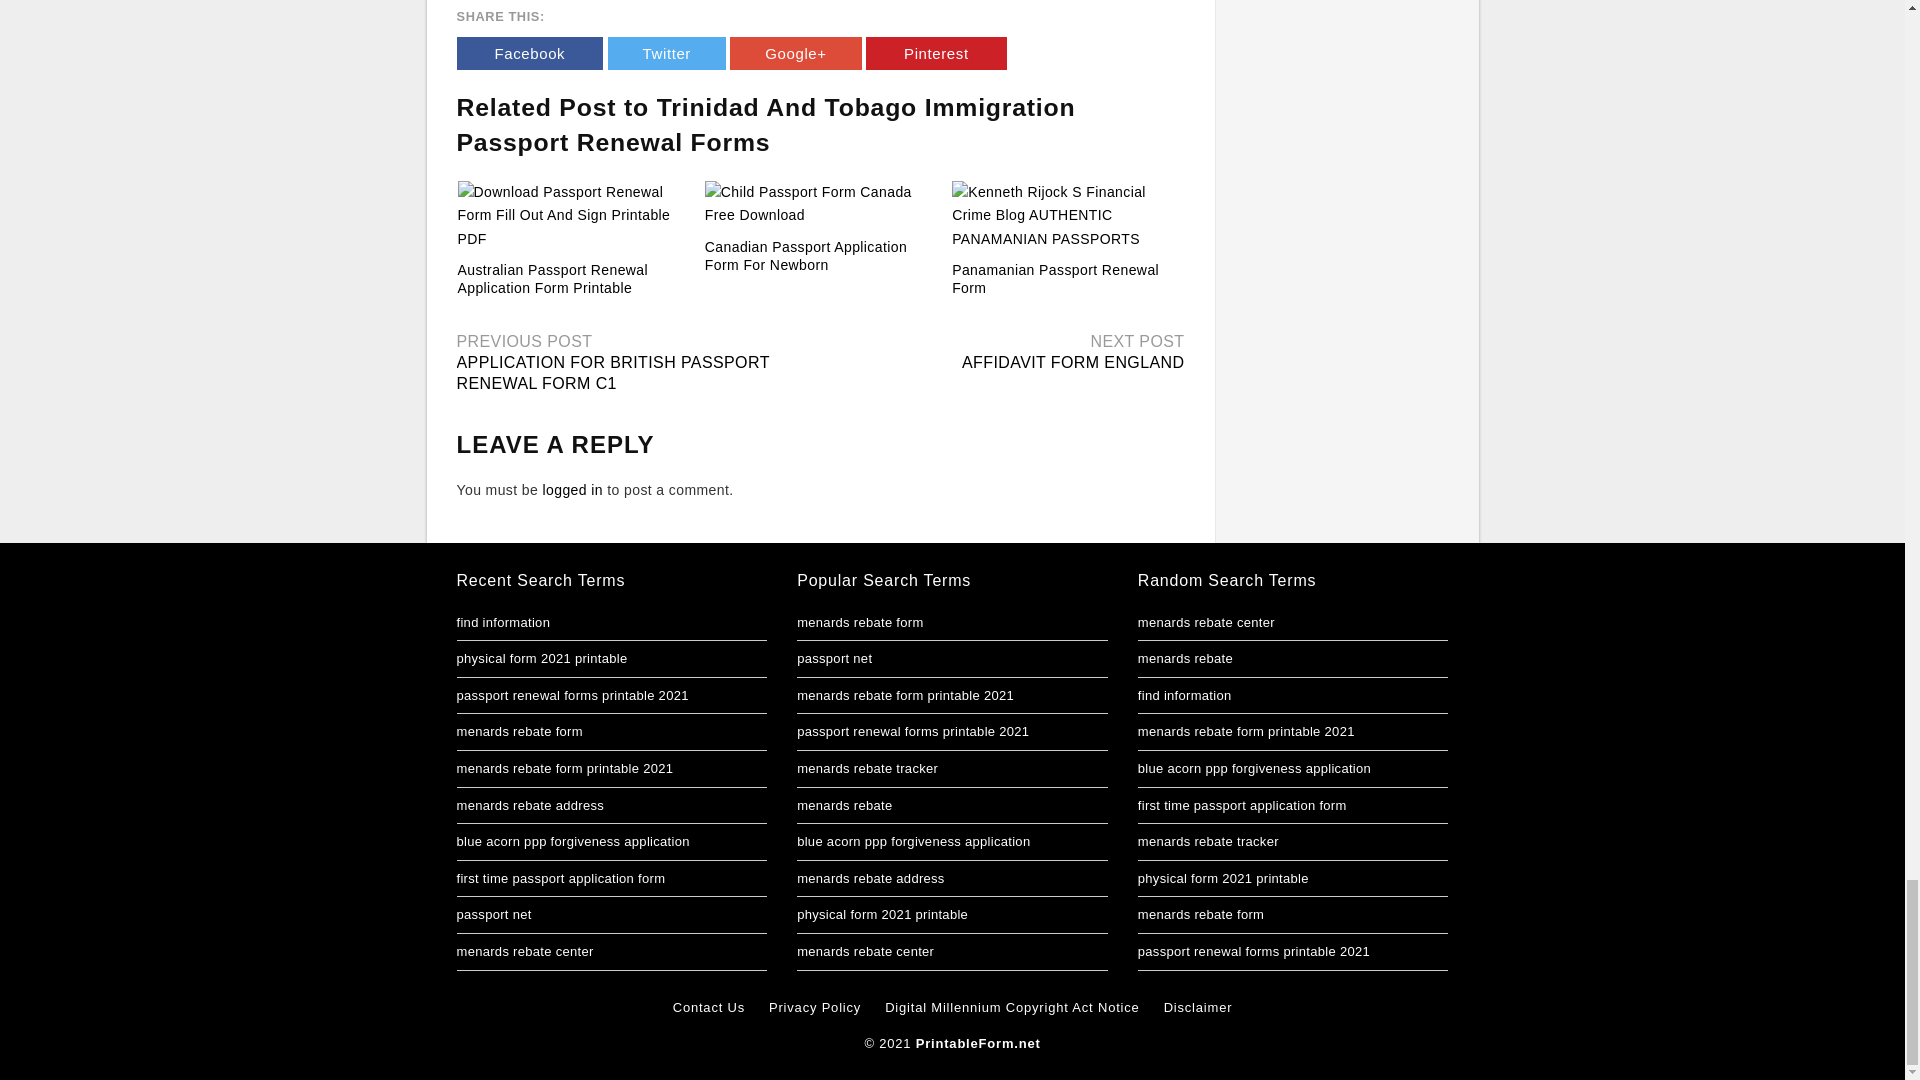 This screenshot has width=1920, height=1080. I want to click on Panamanian Passport Renewal Form, so click(1056, 278).